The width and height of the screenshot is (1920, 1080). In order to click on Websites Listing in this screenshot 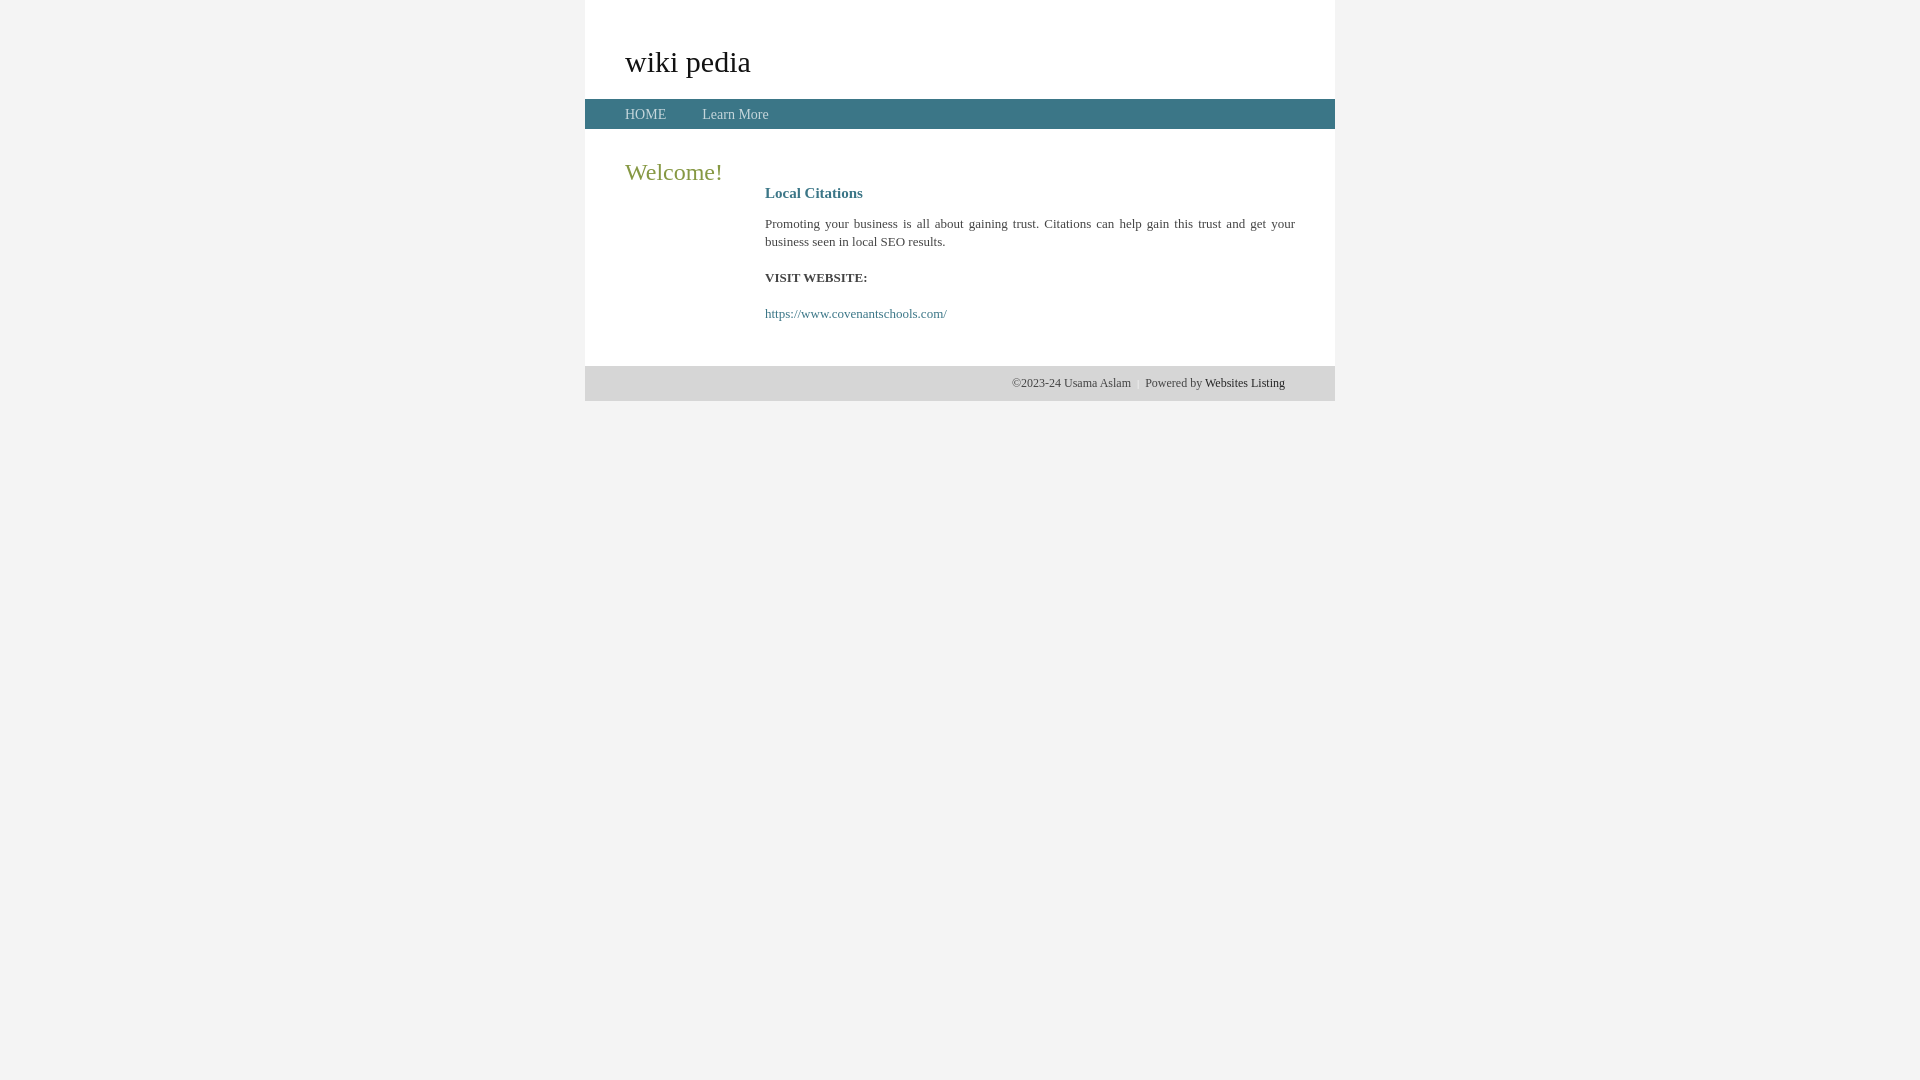, I will do `click(1245, 383)`.